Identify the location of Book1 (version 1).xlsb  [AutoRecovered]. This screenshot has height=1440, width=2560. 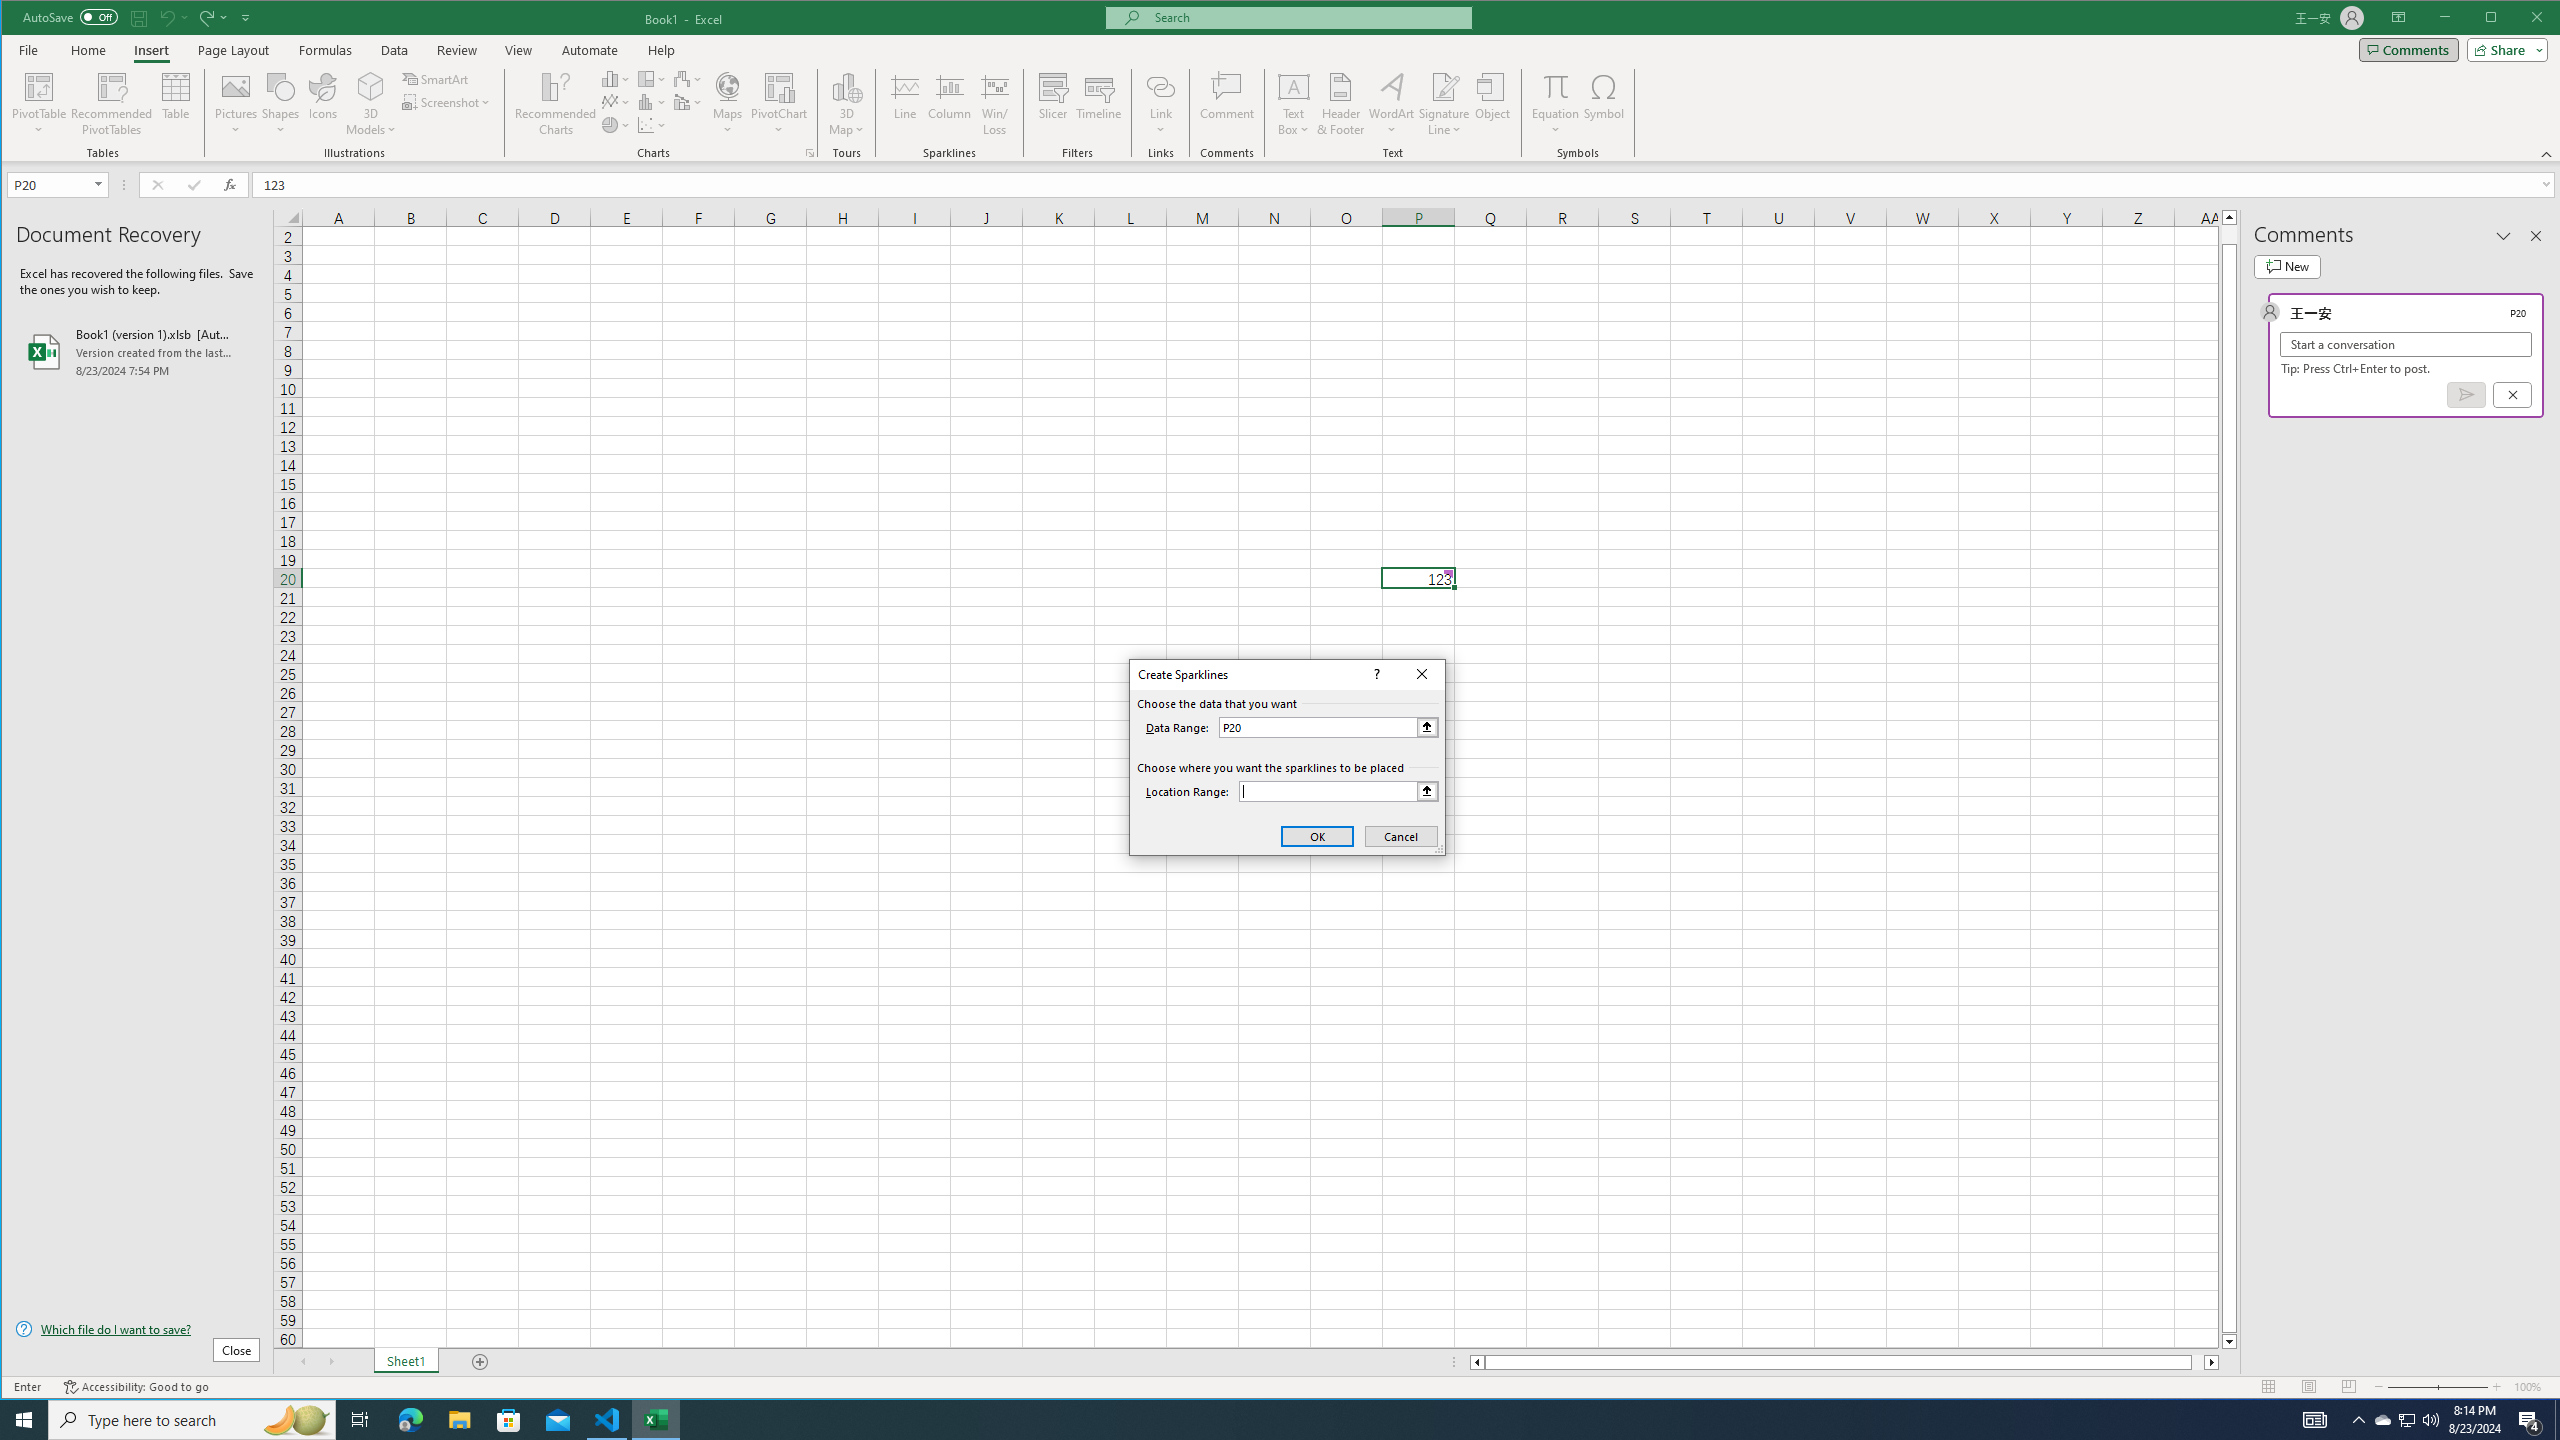
(138, 352).